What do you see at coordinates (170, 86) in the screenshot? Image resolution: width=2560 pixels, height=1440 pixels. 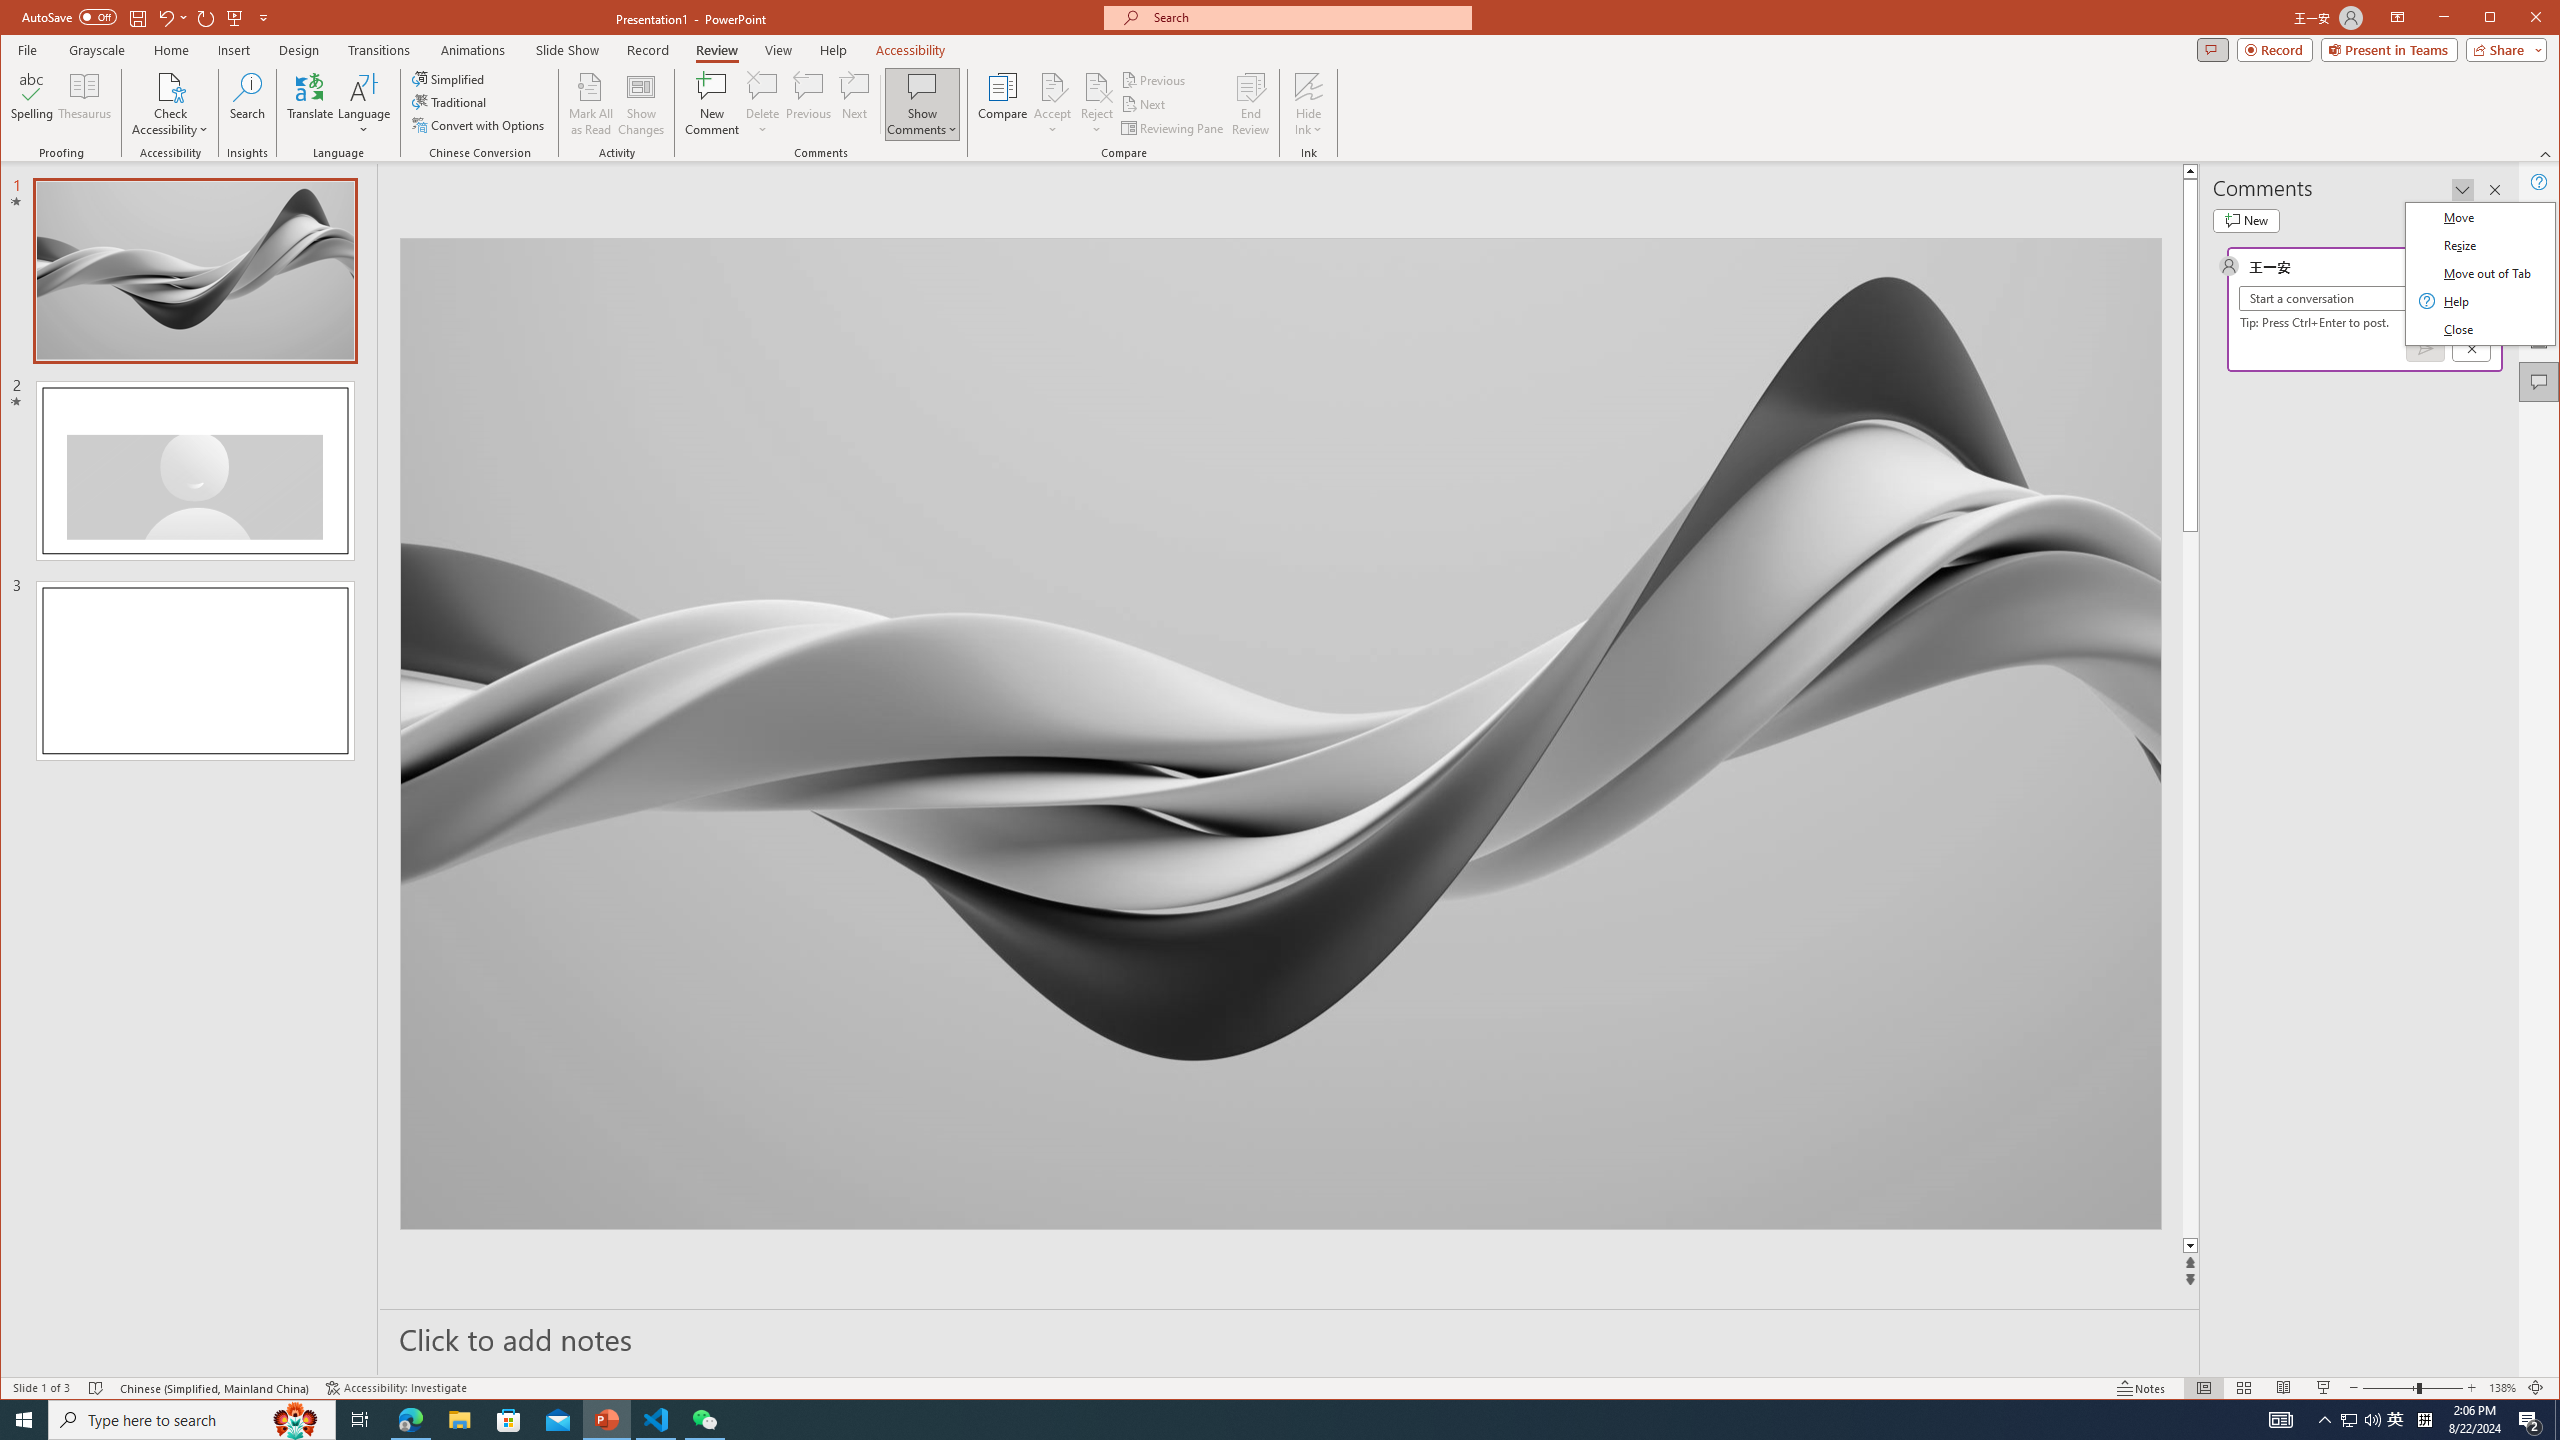 I see `Check Accessibility` at bounding box center [170, 86].